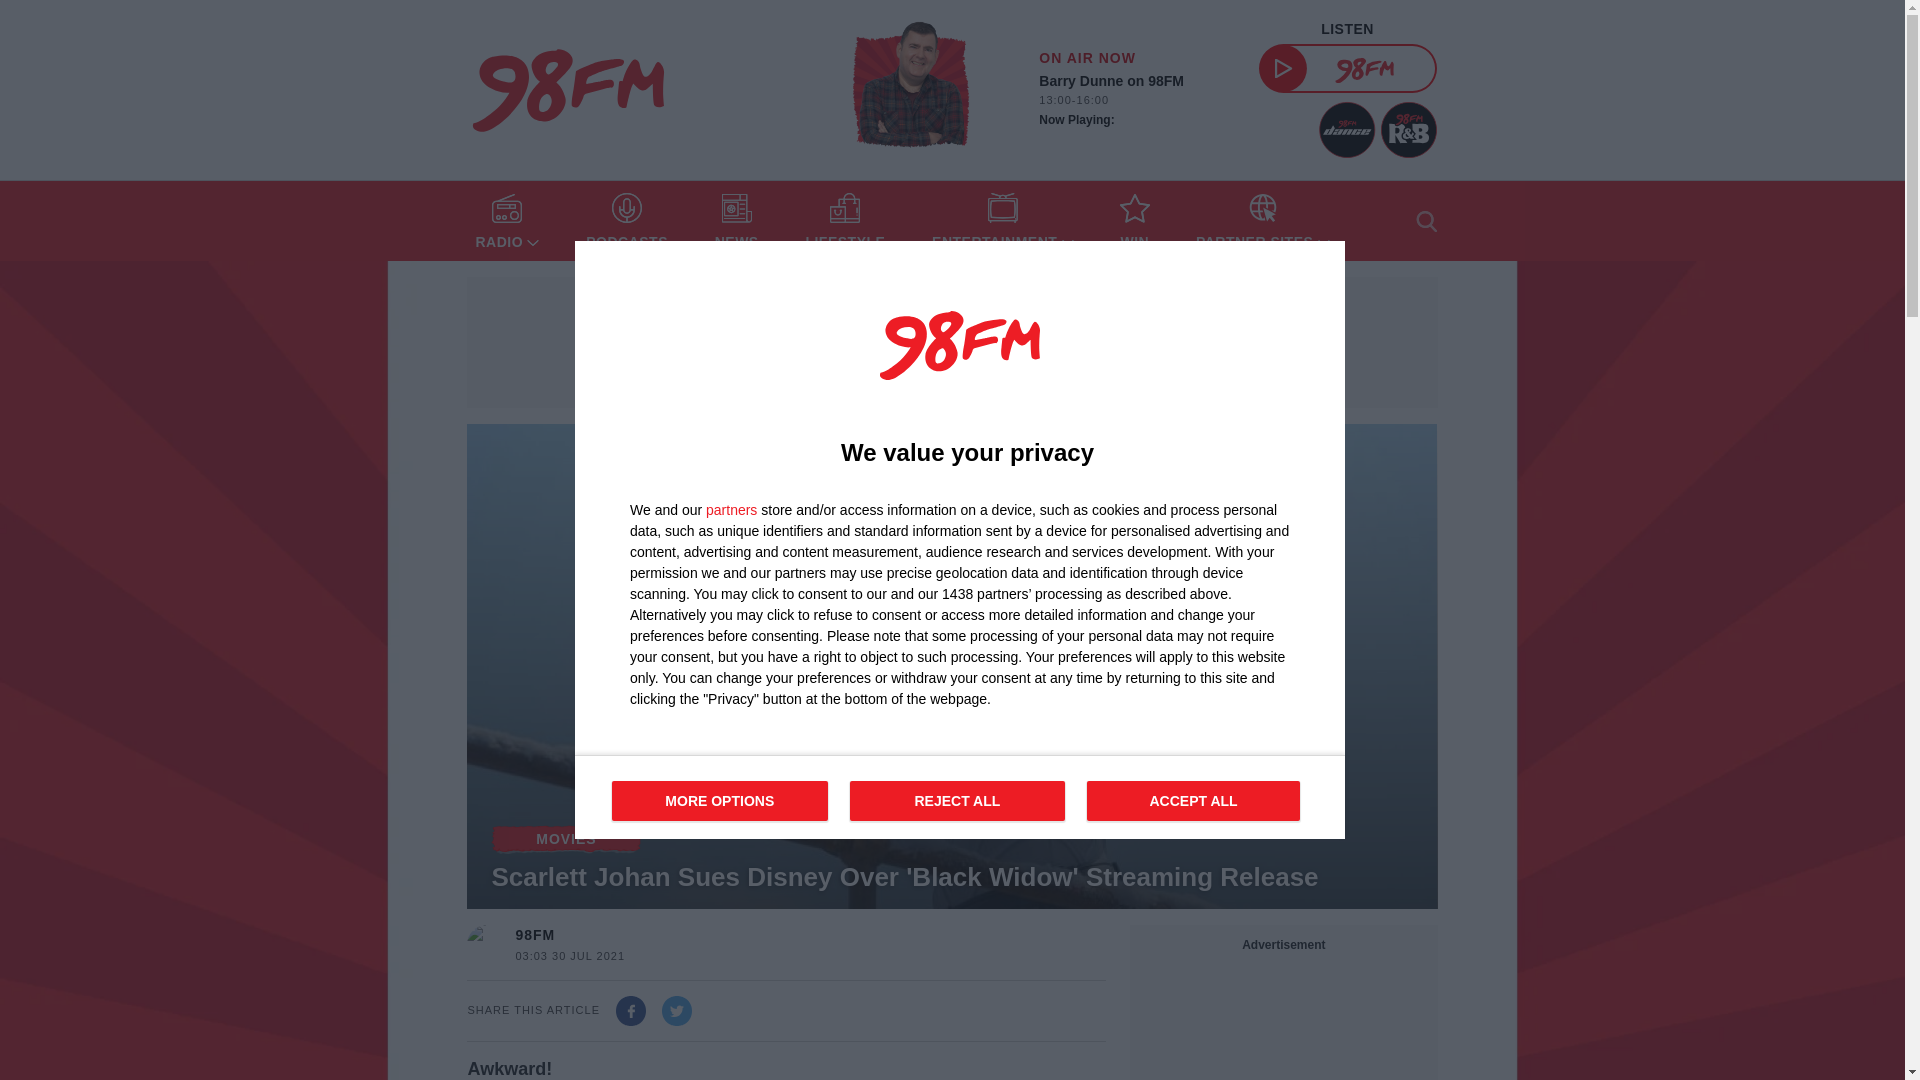 The width and height of the screenshot is (1920, 1080). What do you see at coordinates (1192, 800) in the screenshot?
I see `ACCEPT ALL` at bounding box center [1192, 800].